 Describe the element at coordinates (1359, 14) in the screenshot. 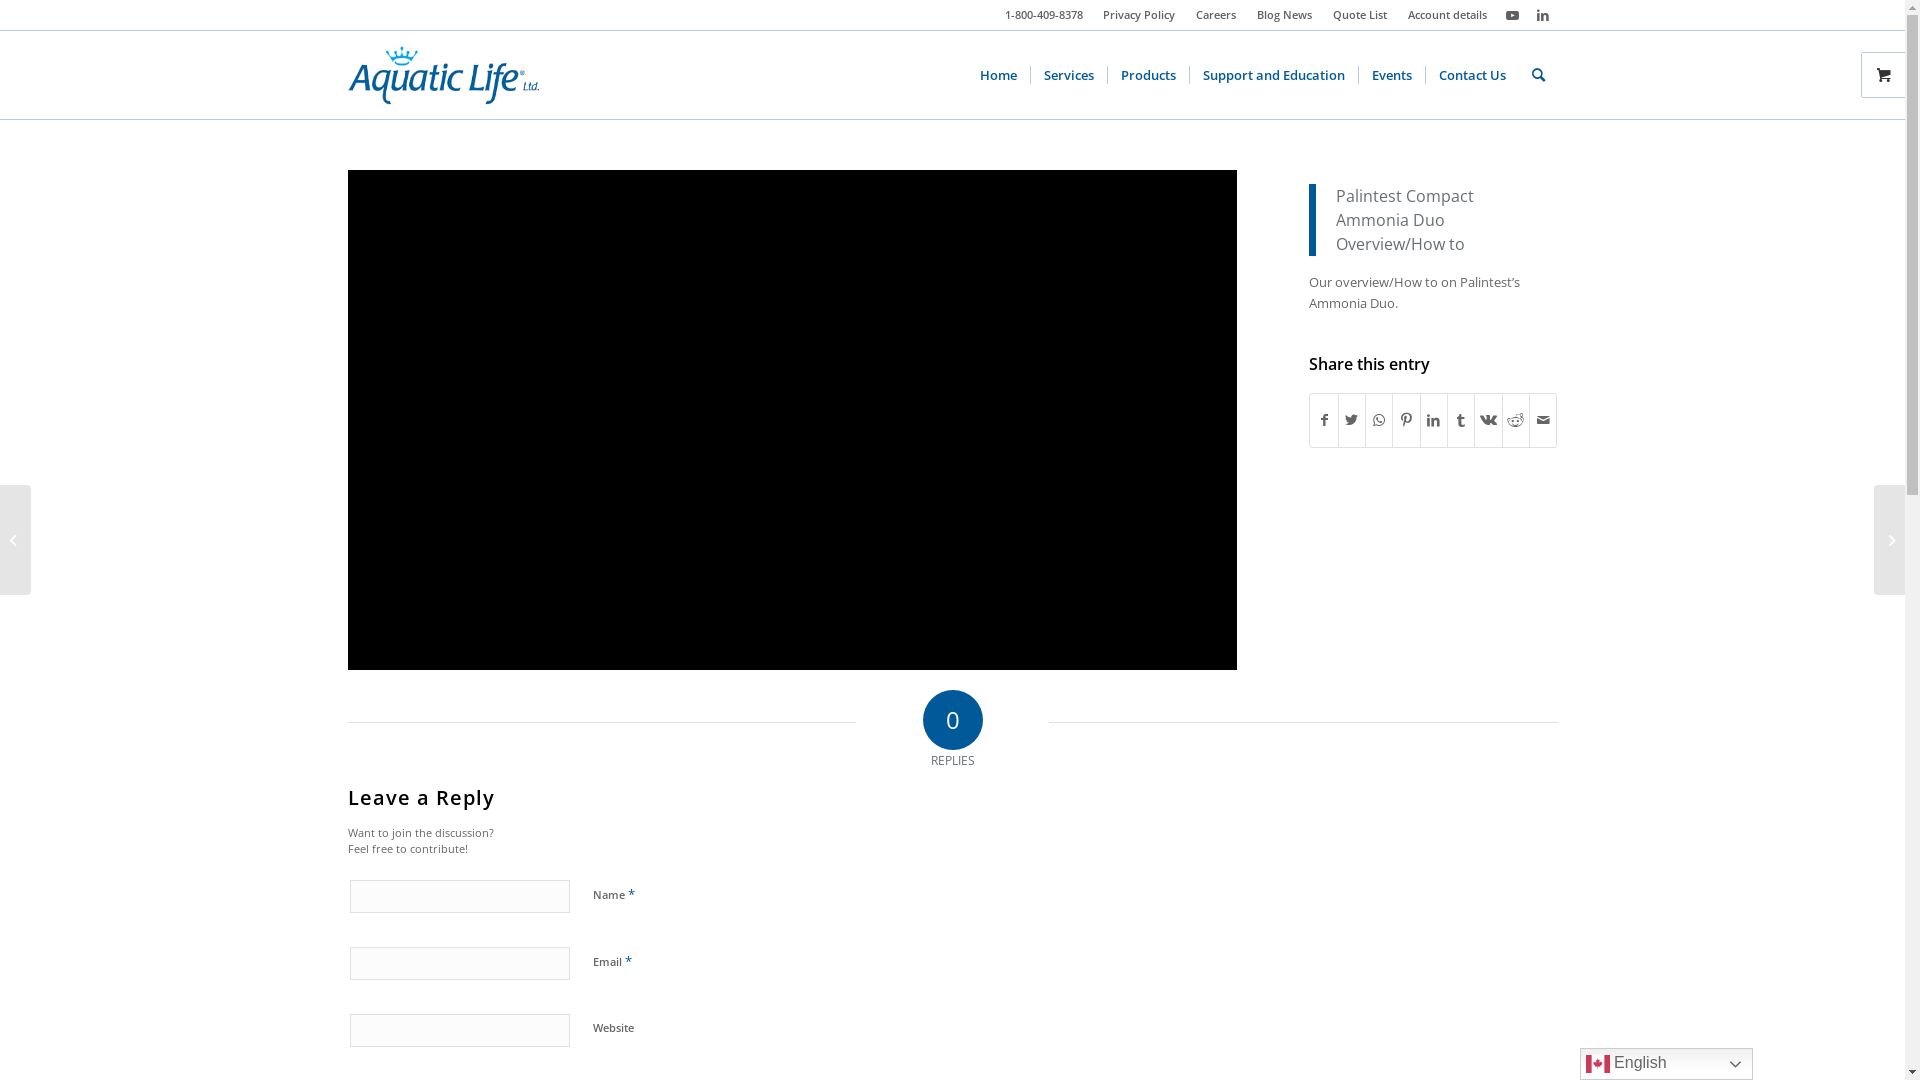

I see `Quote List` at that location.